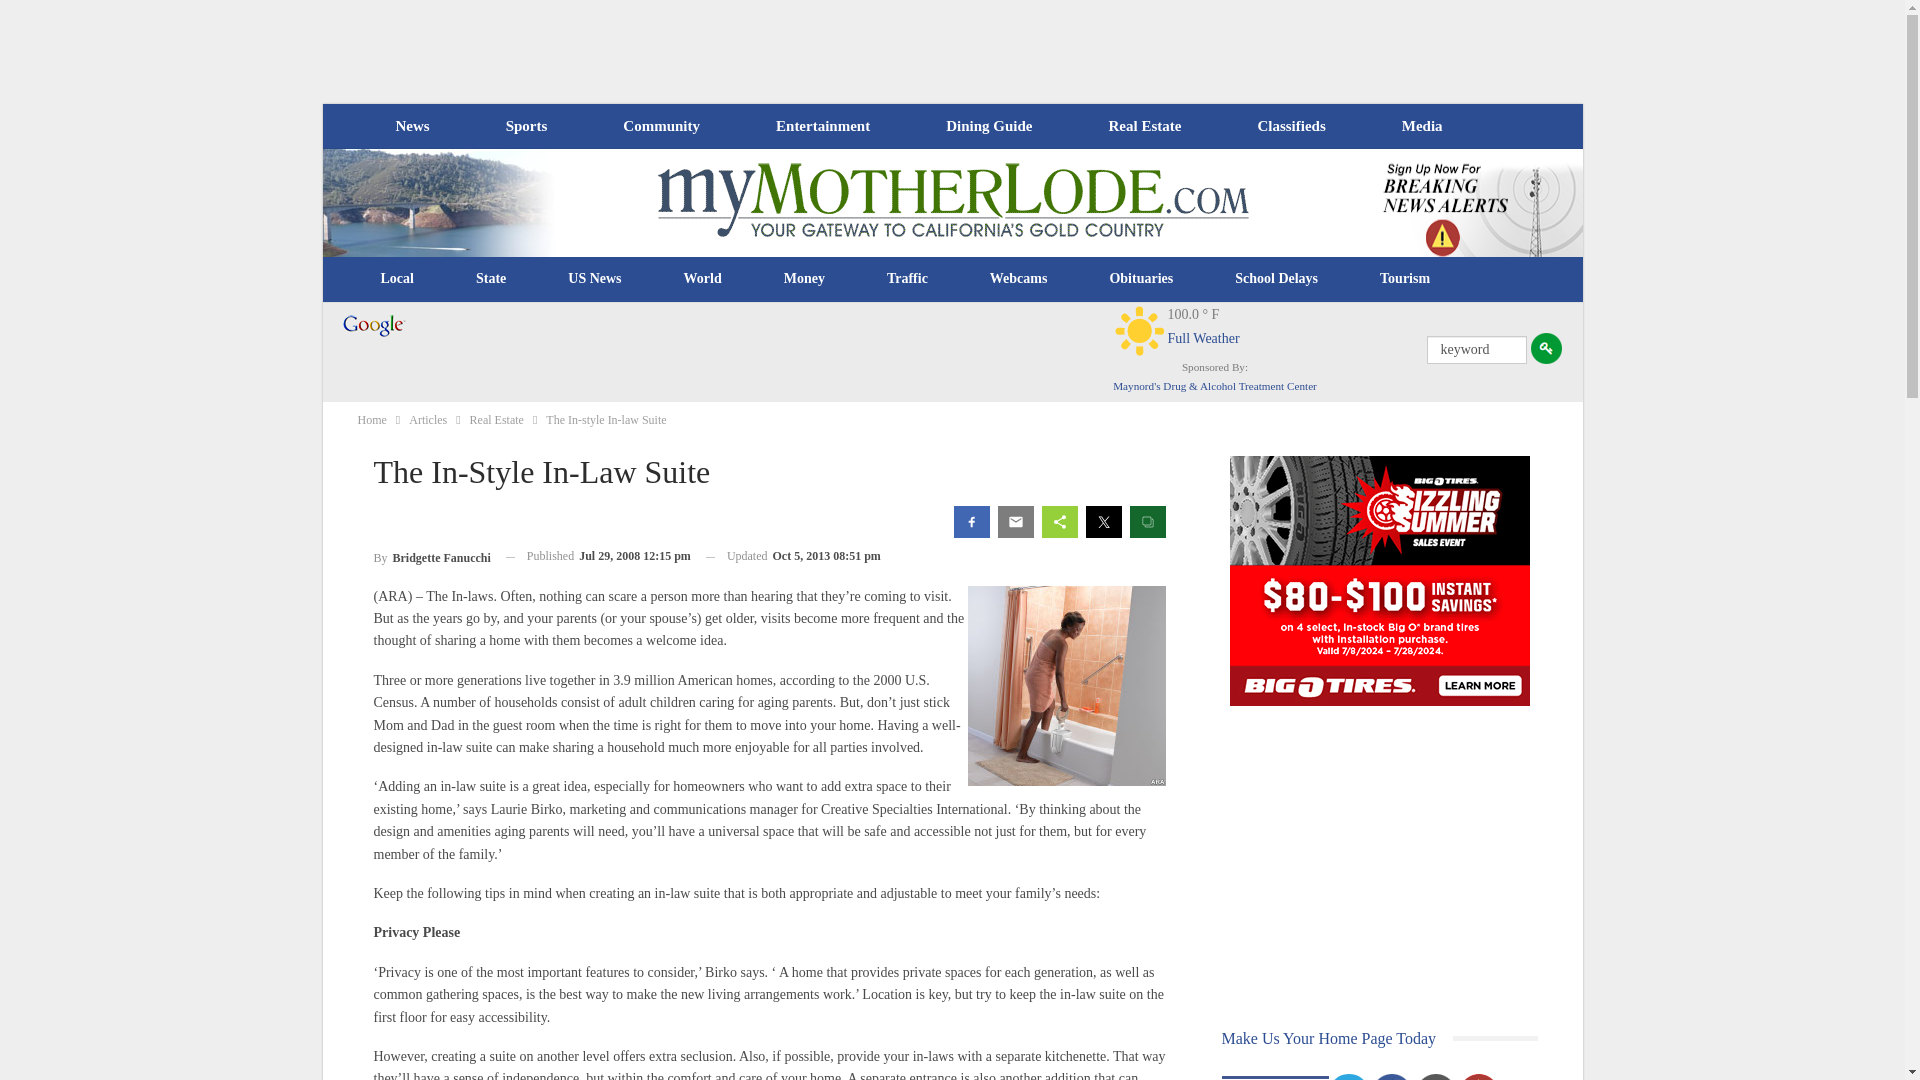 The width and height of the screenshot is (1920, 1080). Describe the element at coordinates (804, 278) in the screenshot. I see `Money` at that location.